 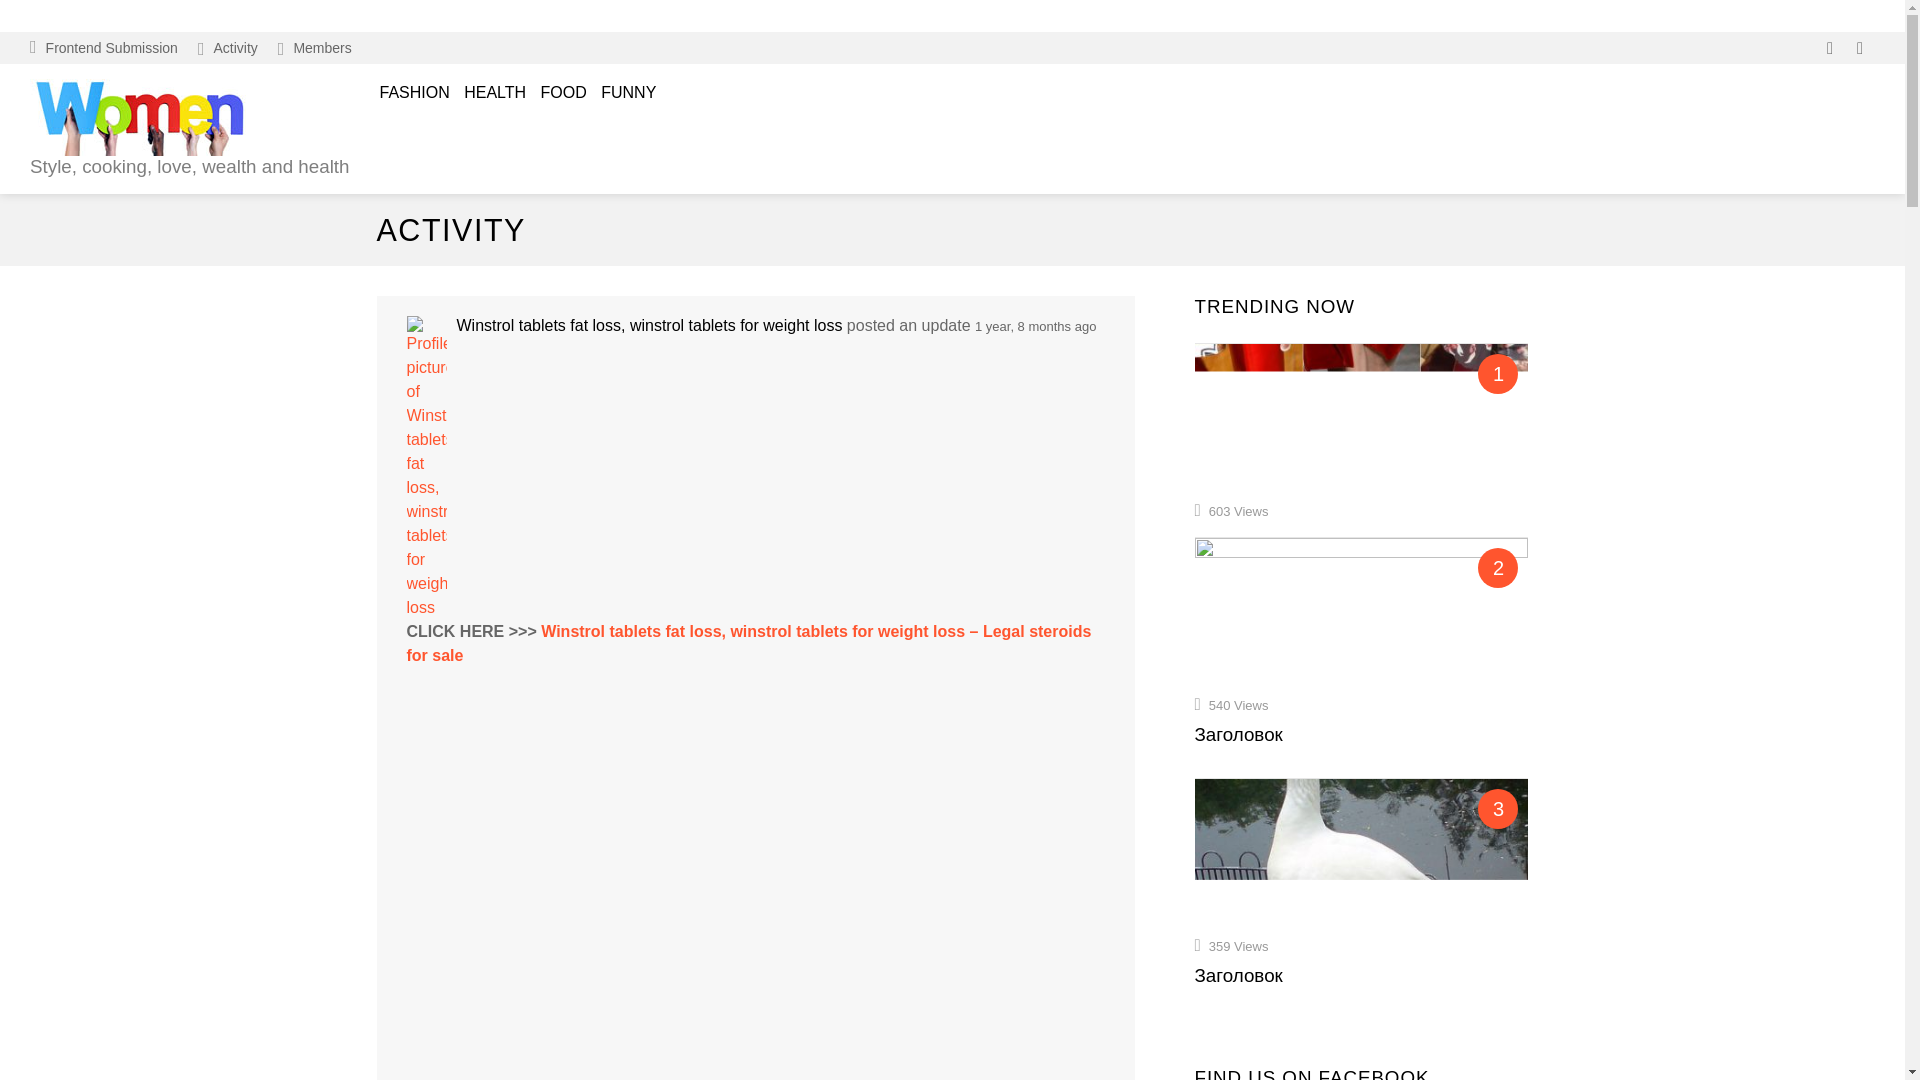 I want to click on Winstrol tablets fat loss, winstrol tablets for weight loss, so click(x=649, y=325).